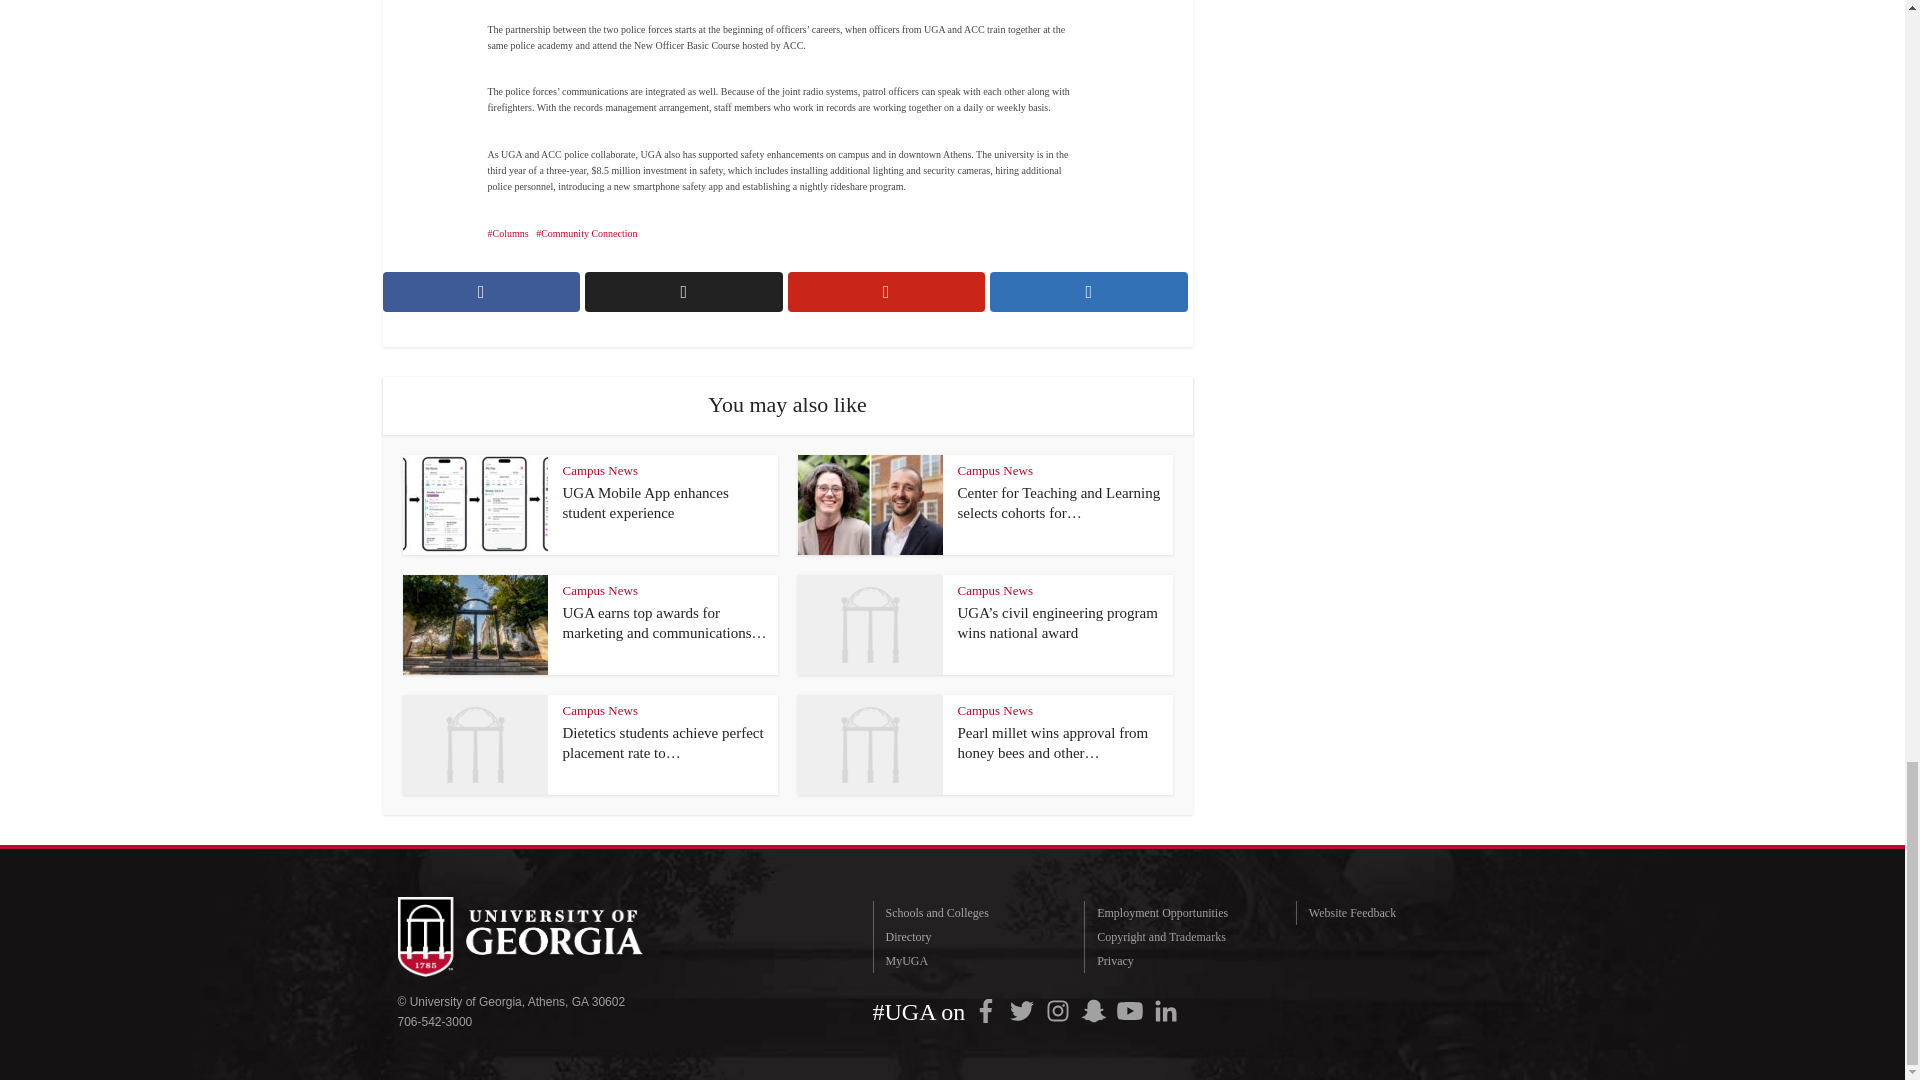 Image resolution: width=1920 pixels, height=1080 pixels. Describe the element at coordinates (508, 232) in the screenshot. I see `Columns` at that location.